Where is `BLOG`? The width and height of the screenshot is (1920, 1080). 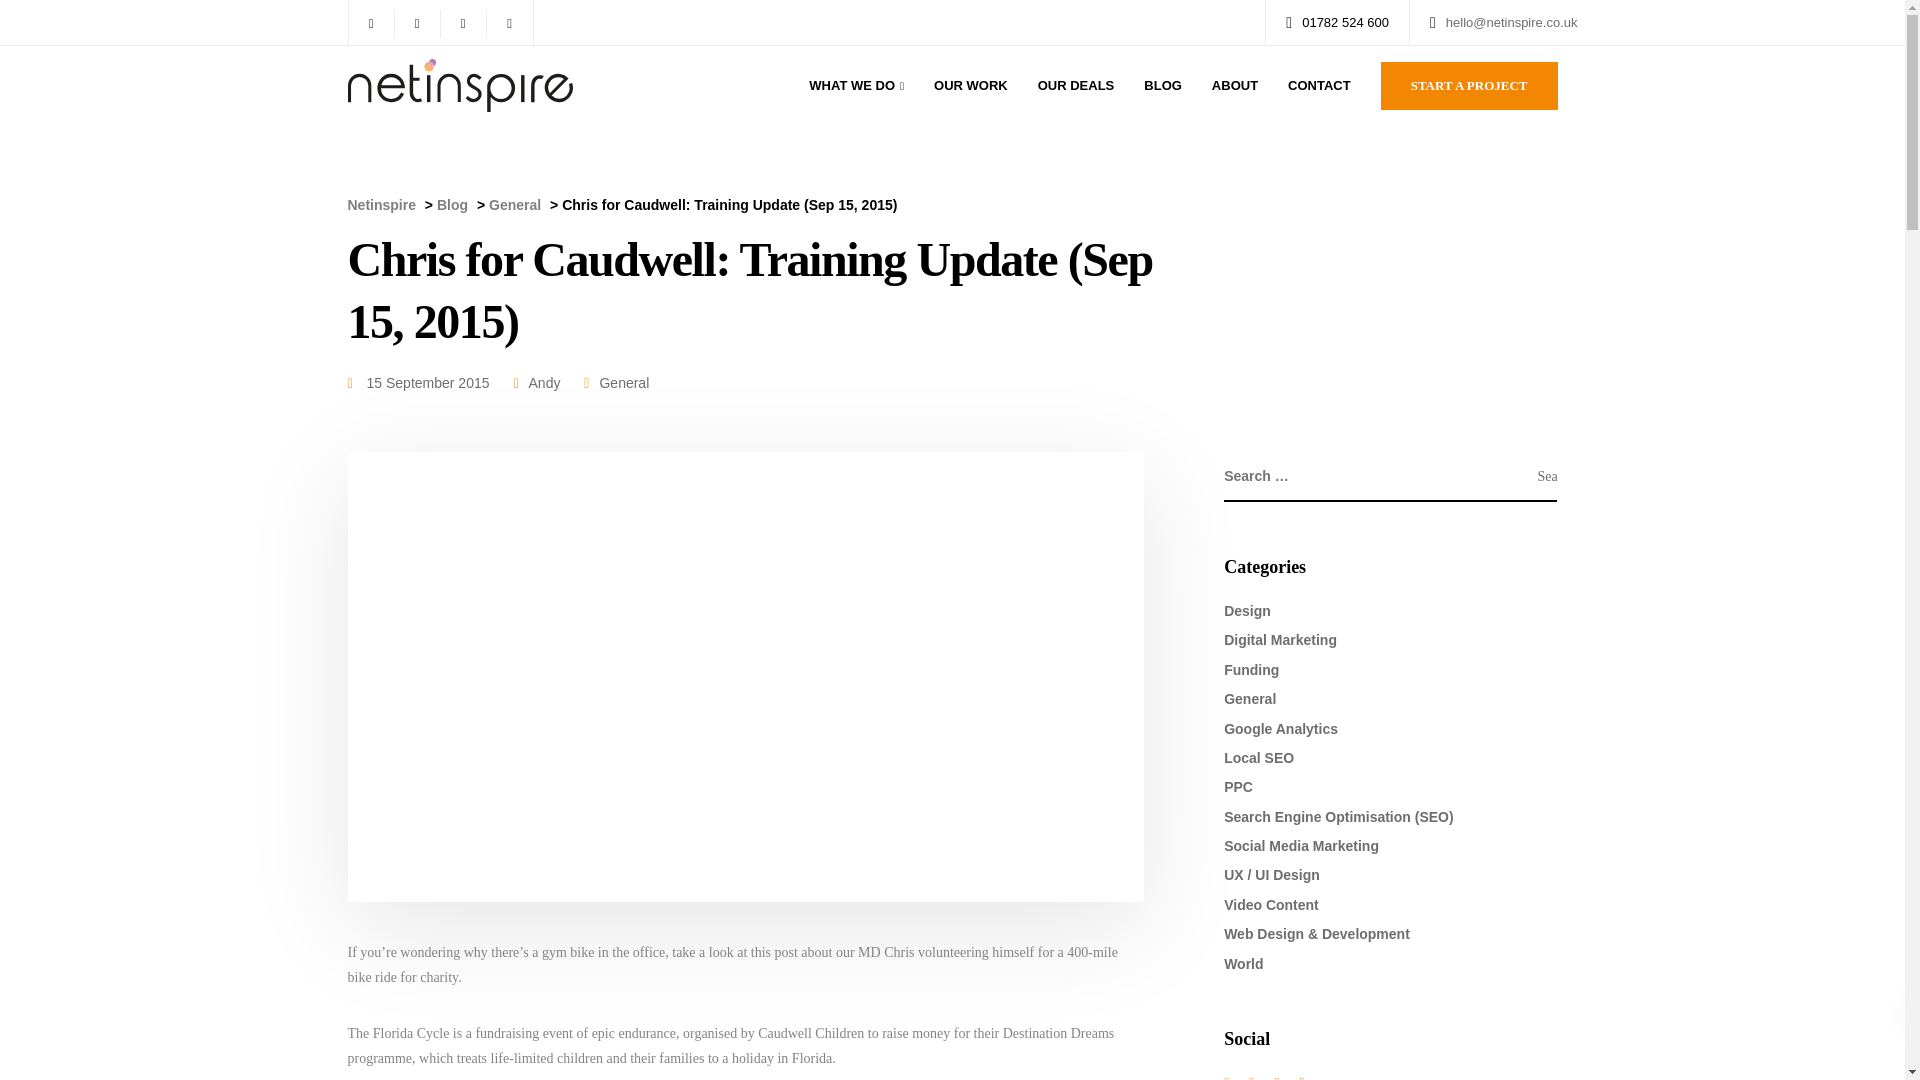
BLOG is located at coordinates (1162, 86).